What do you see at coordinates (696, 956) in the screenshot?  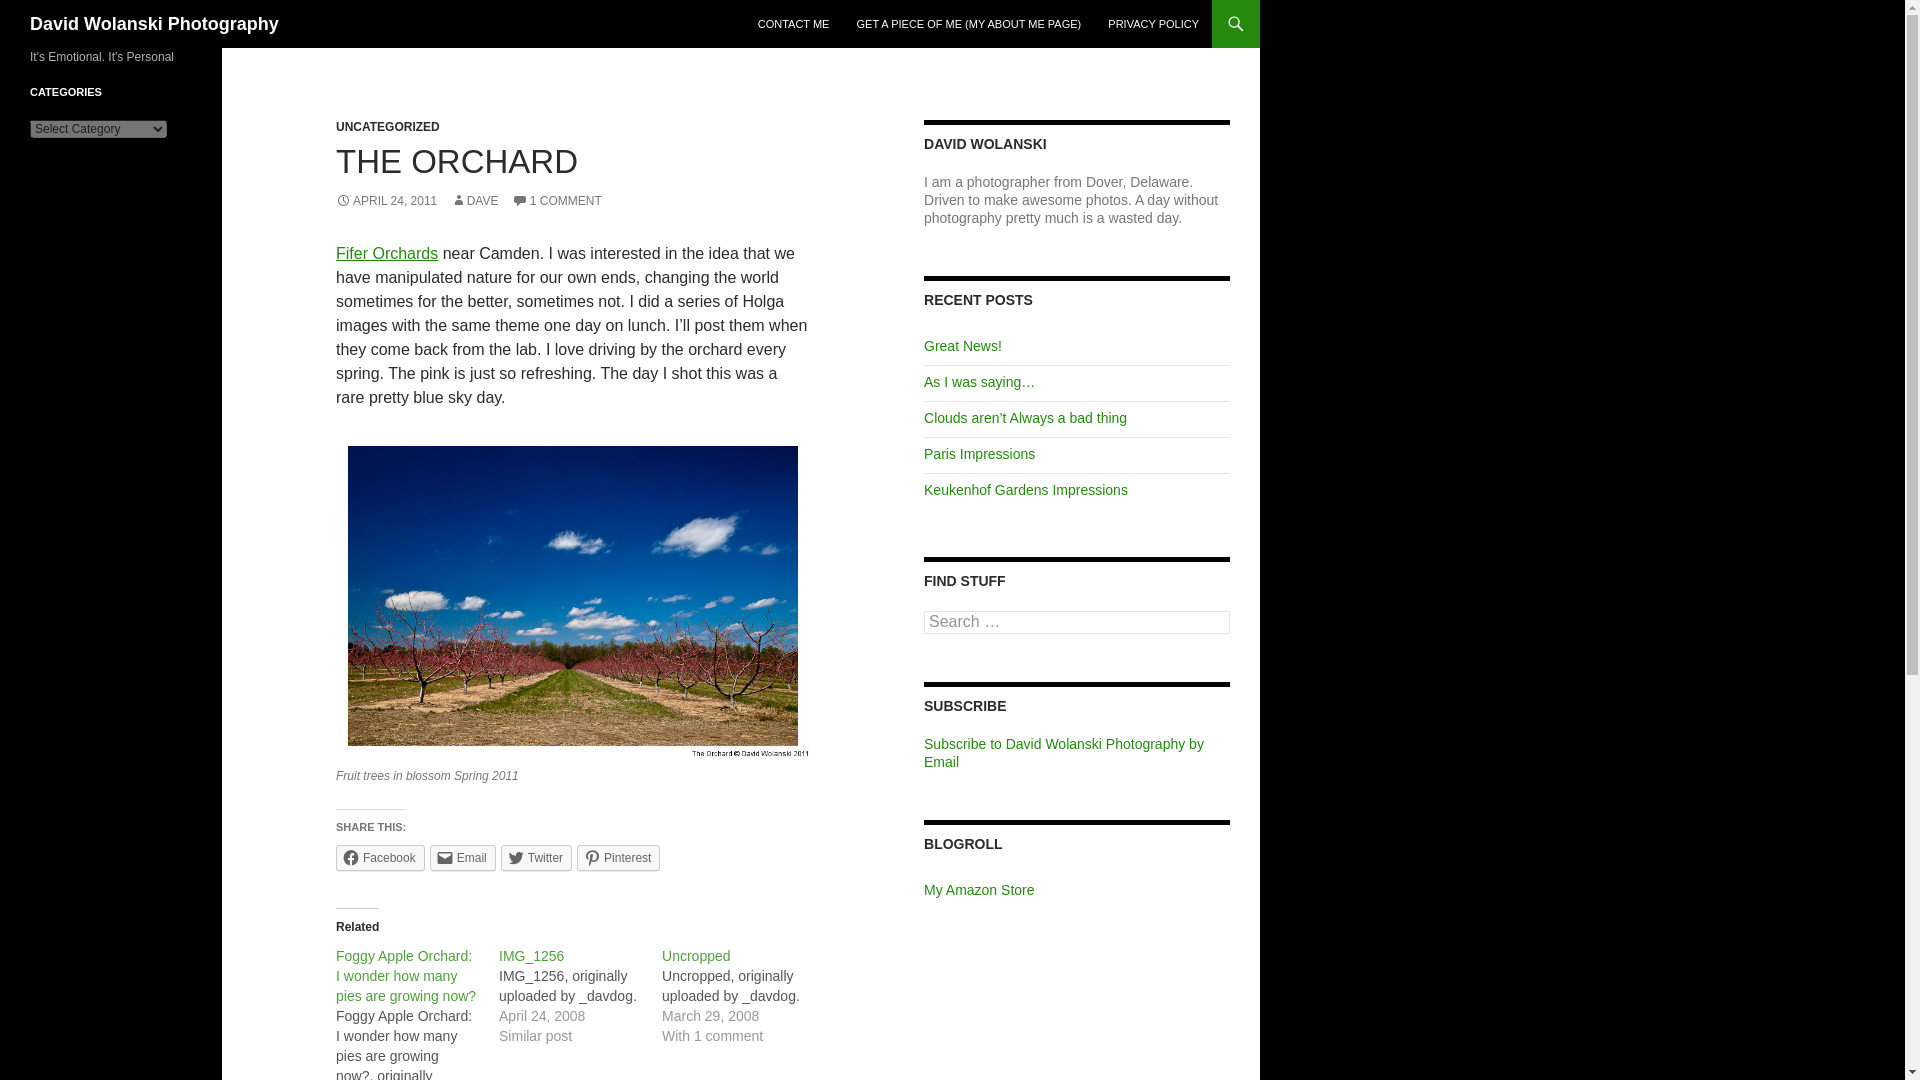 I see `Uncropped` at bounding box center [696, 956].